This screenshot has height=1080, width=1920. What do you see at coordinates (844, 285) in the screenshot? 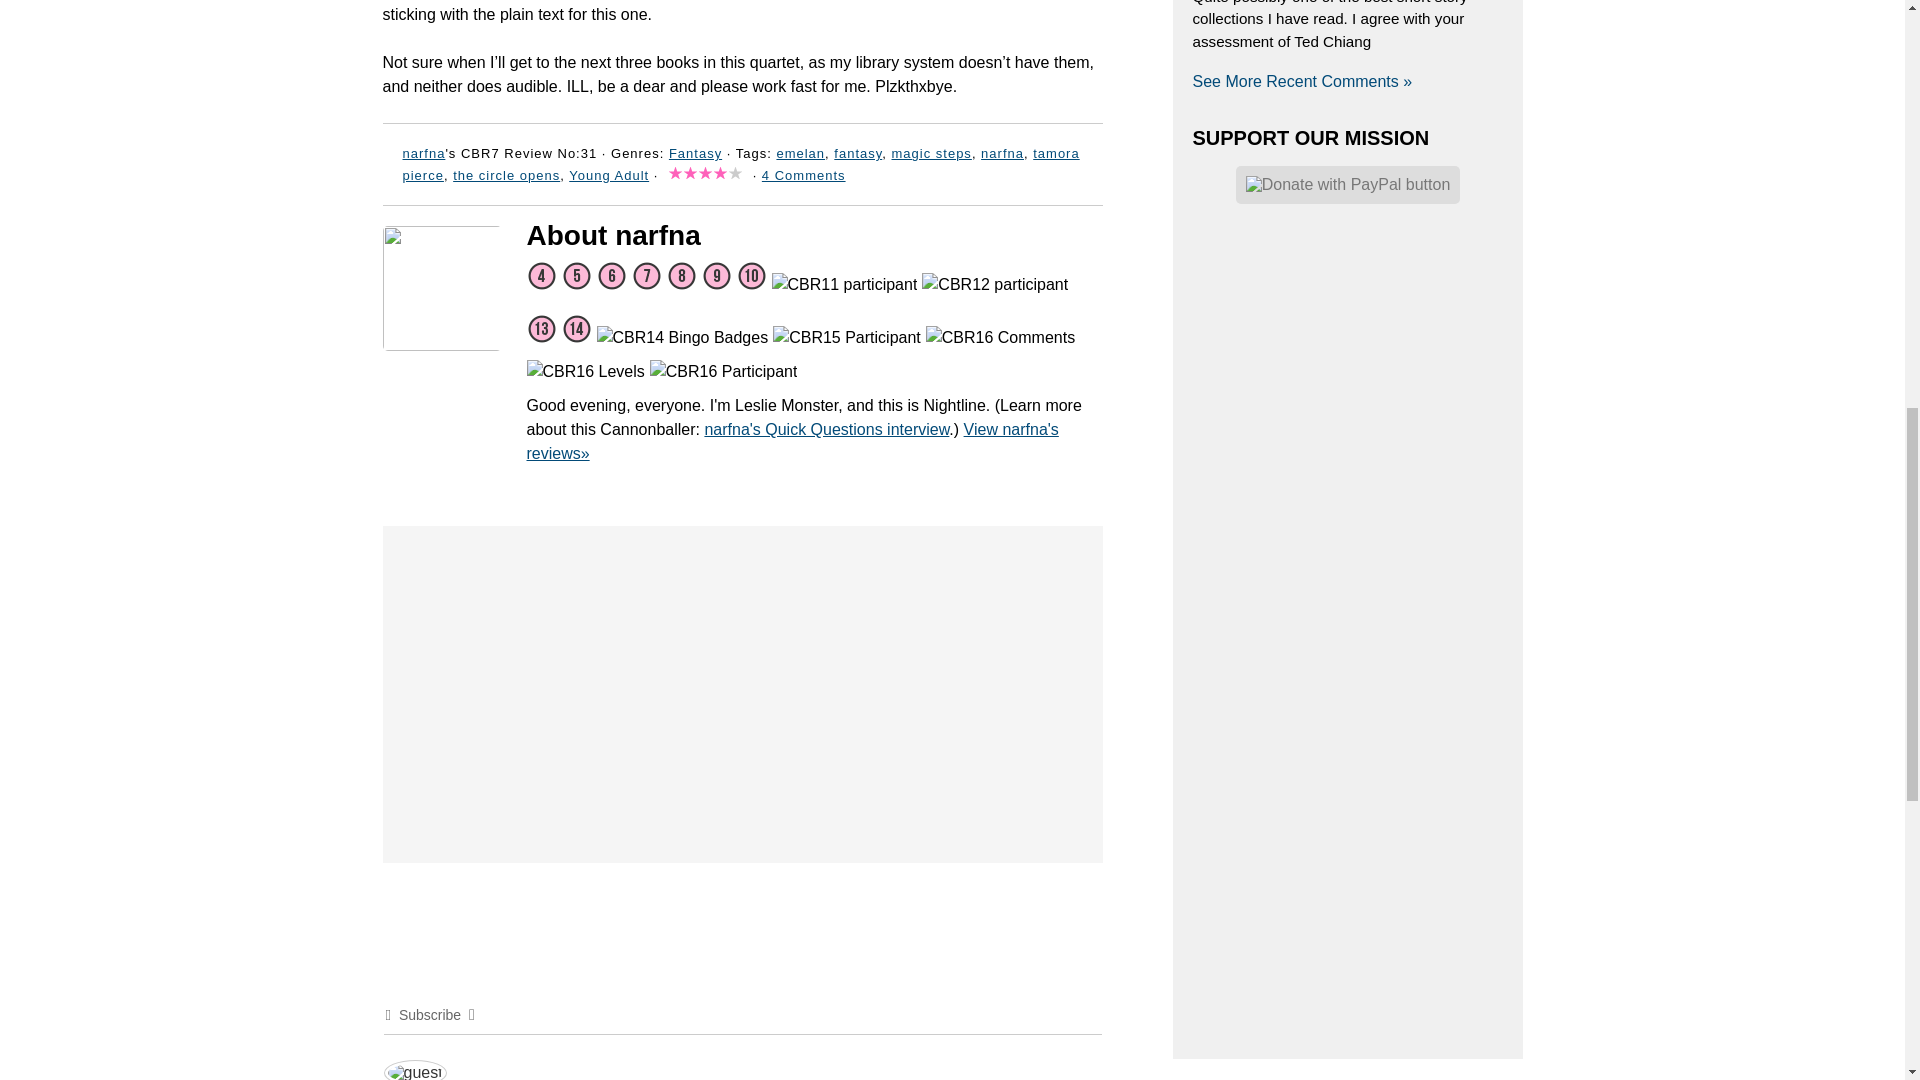
I see `CBR11 participant` at bounding box center [844, 285].